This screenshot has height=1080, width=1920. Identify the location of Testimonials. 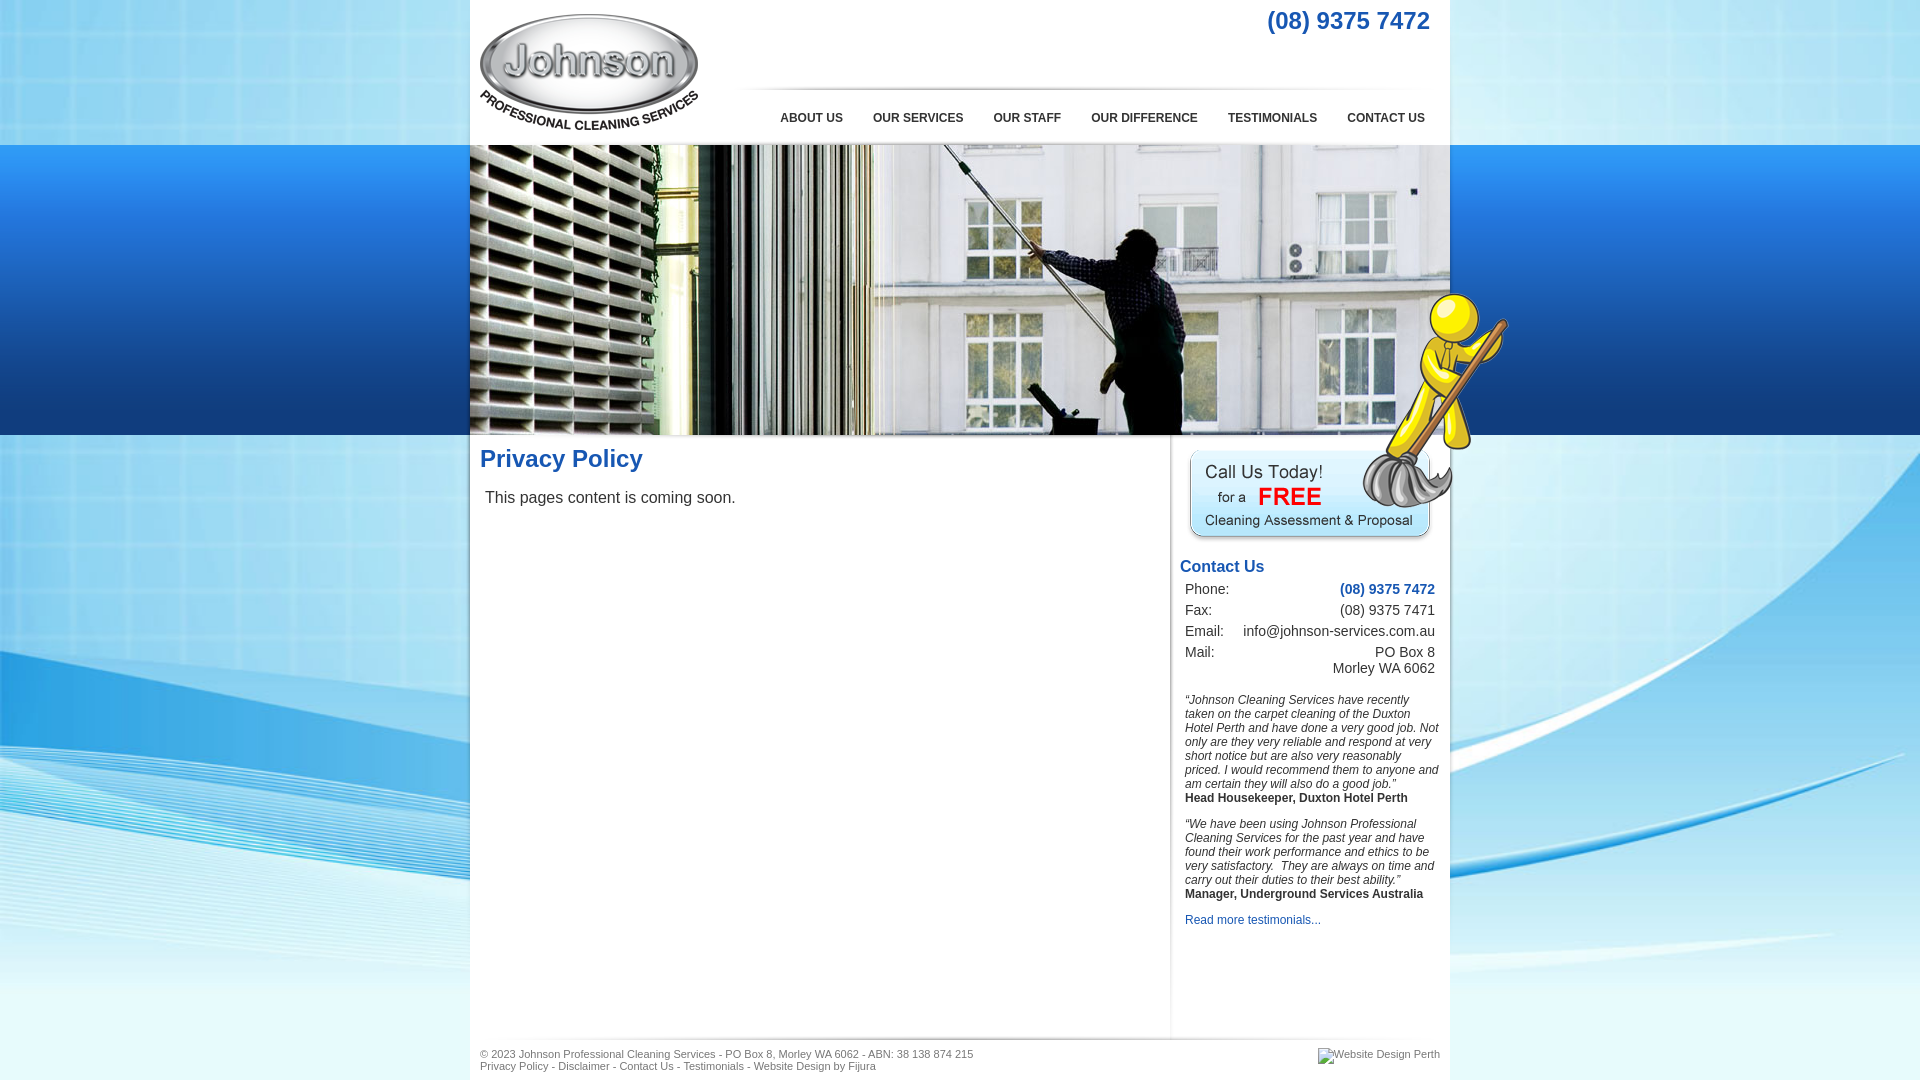
(714, 1066).